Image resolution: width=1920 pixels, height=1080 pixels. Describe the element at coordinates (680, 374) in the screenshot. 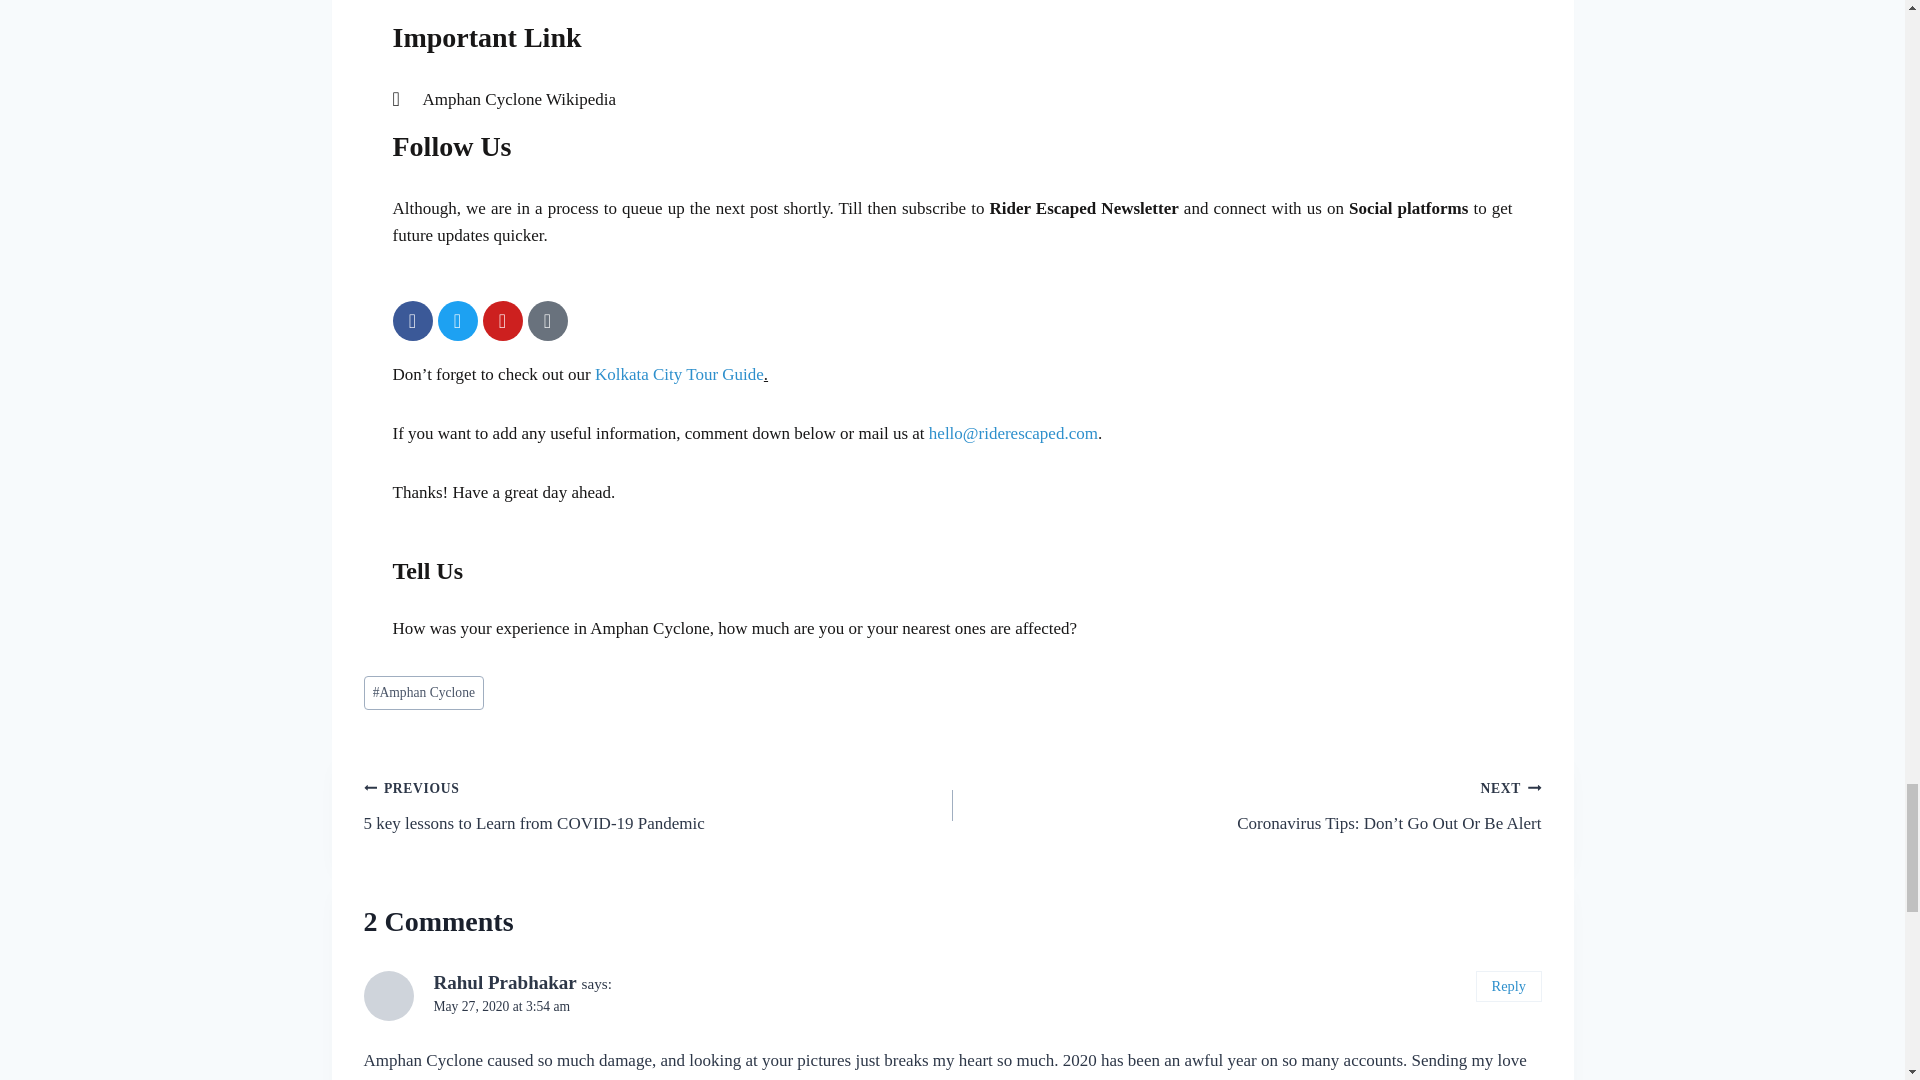

I see `Kolkata City Tour Guide` at that location.